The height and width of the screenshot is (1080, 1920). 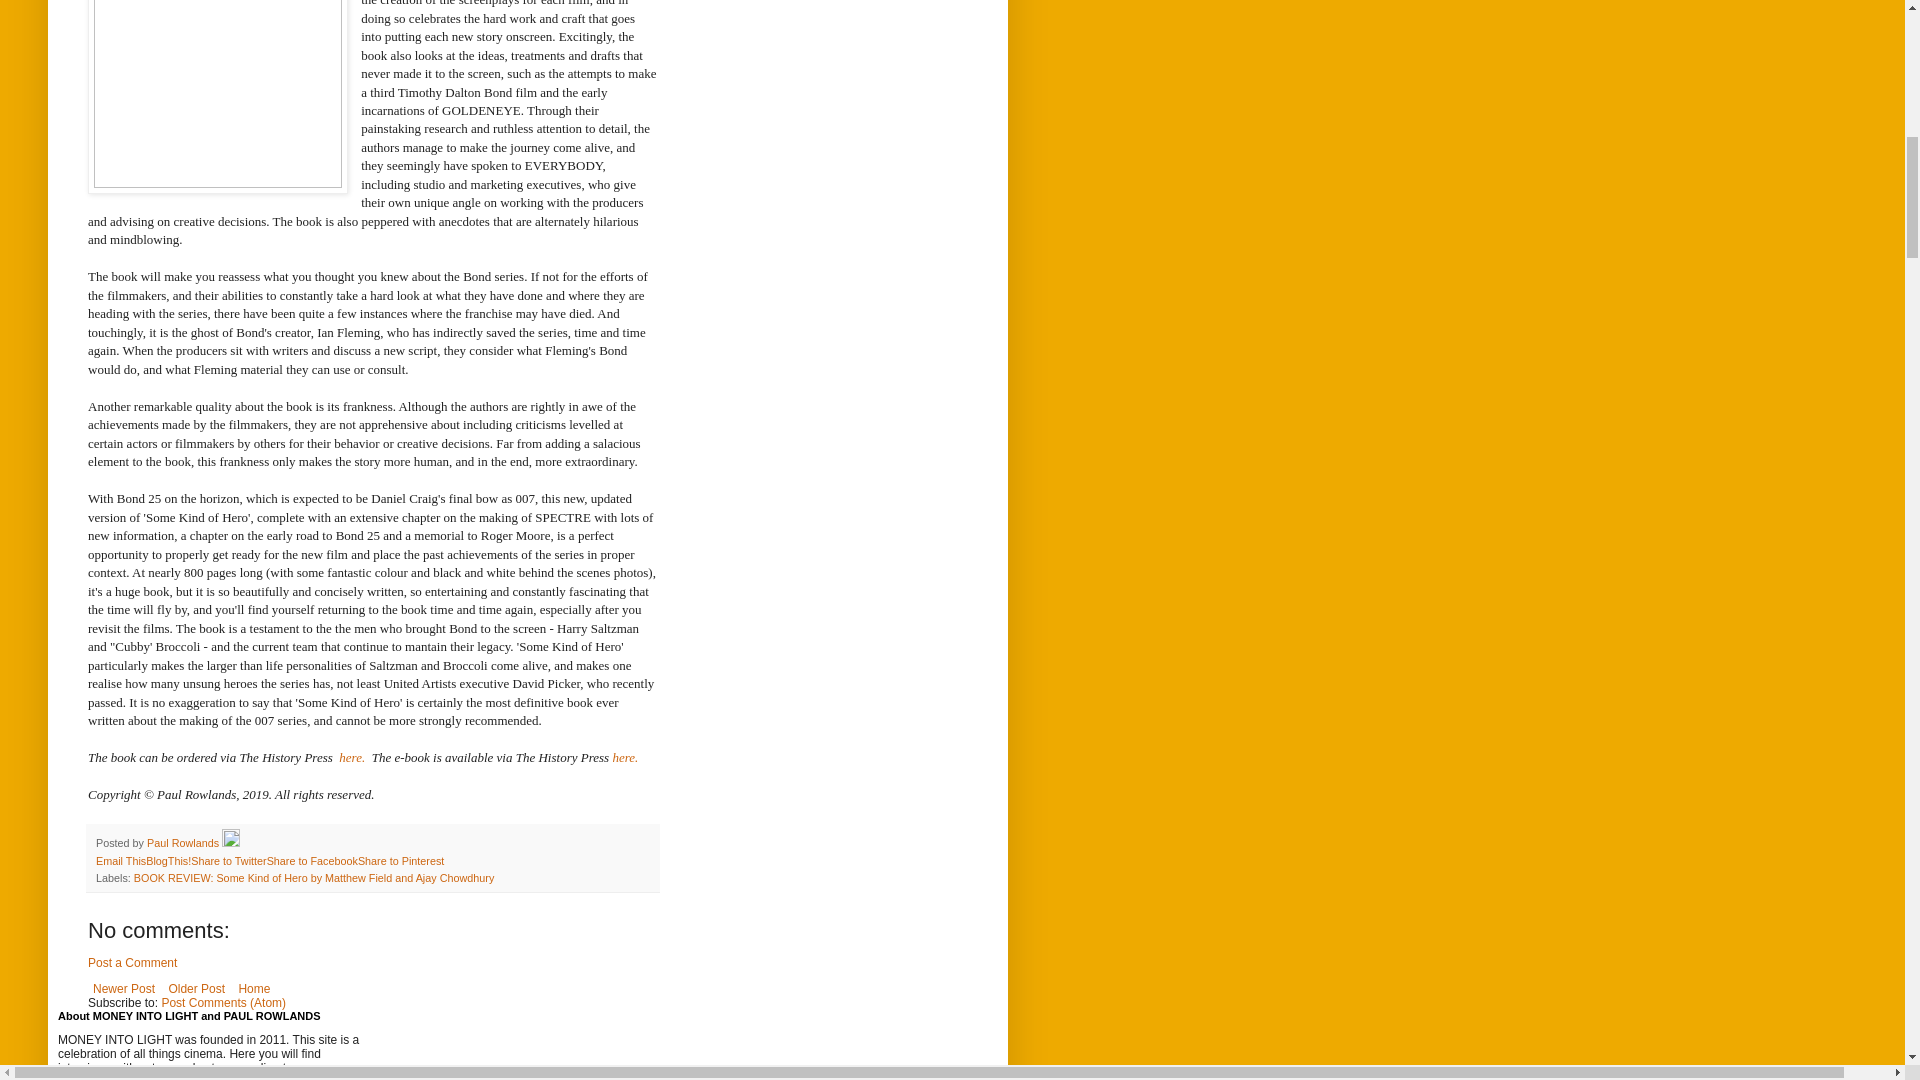 I want to click on Post a Comment, so click(x=132, y=962).